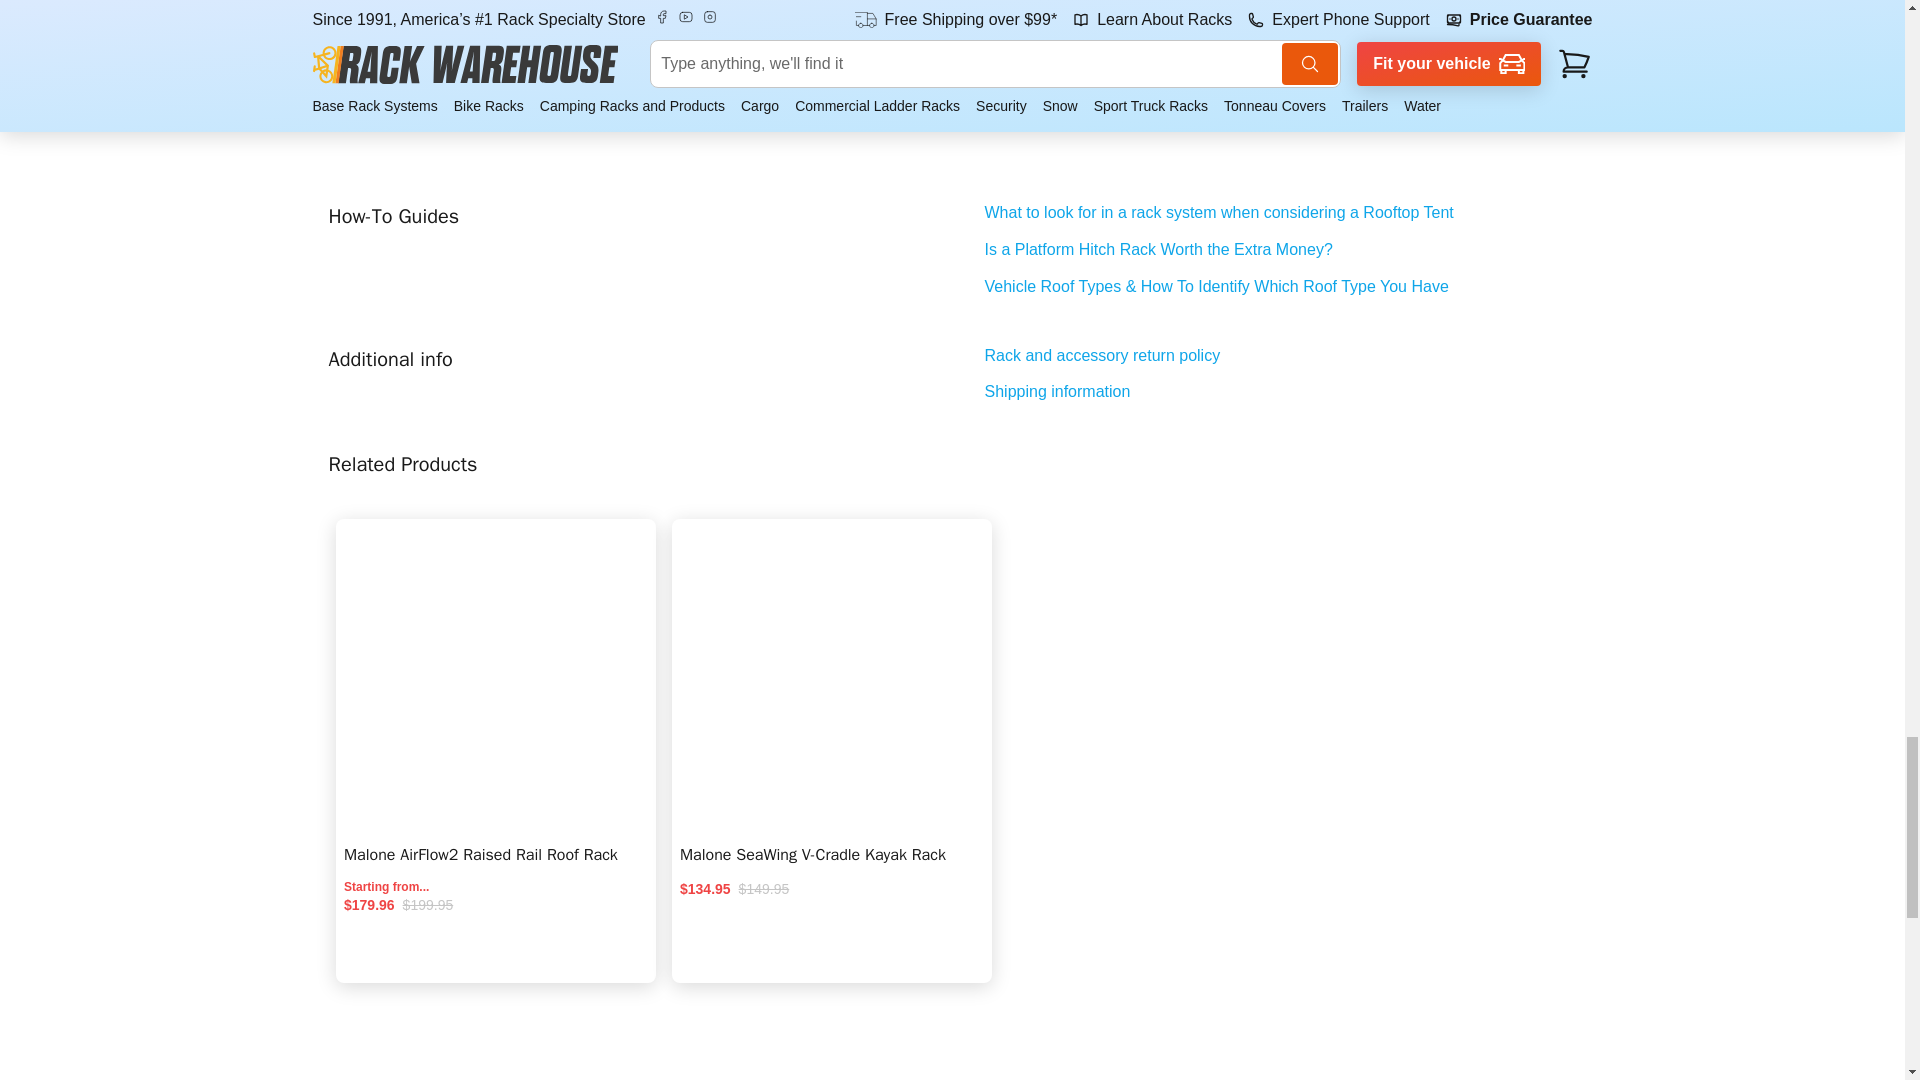 This screenshot has width=1920, height=1080. What do you see at coordinates (548, 4) in the screenshot?
I see `Read more reviews` at bounding box center [548, 4].